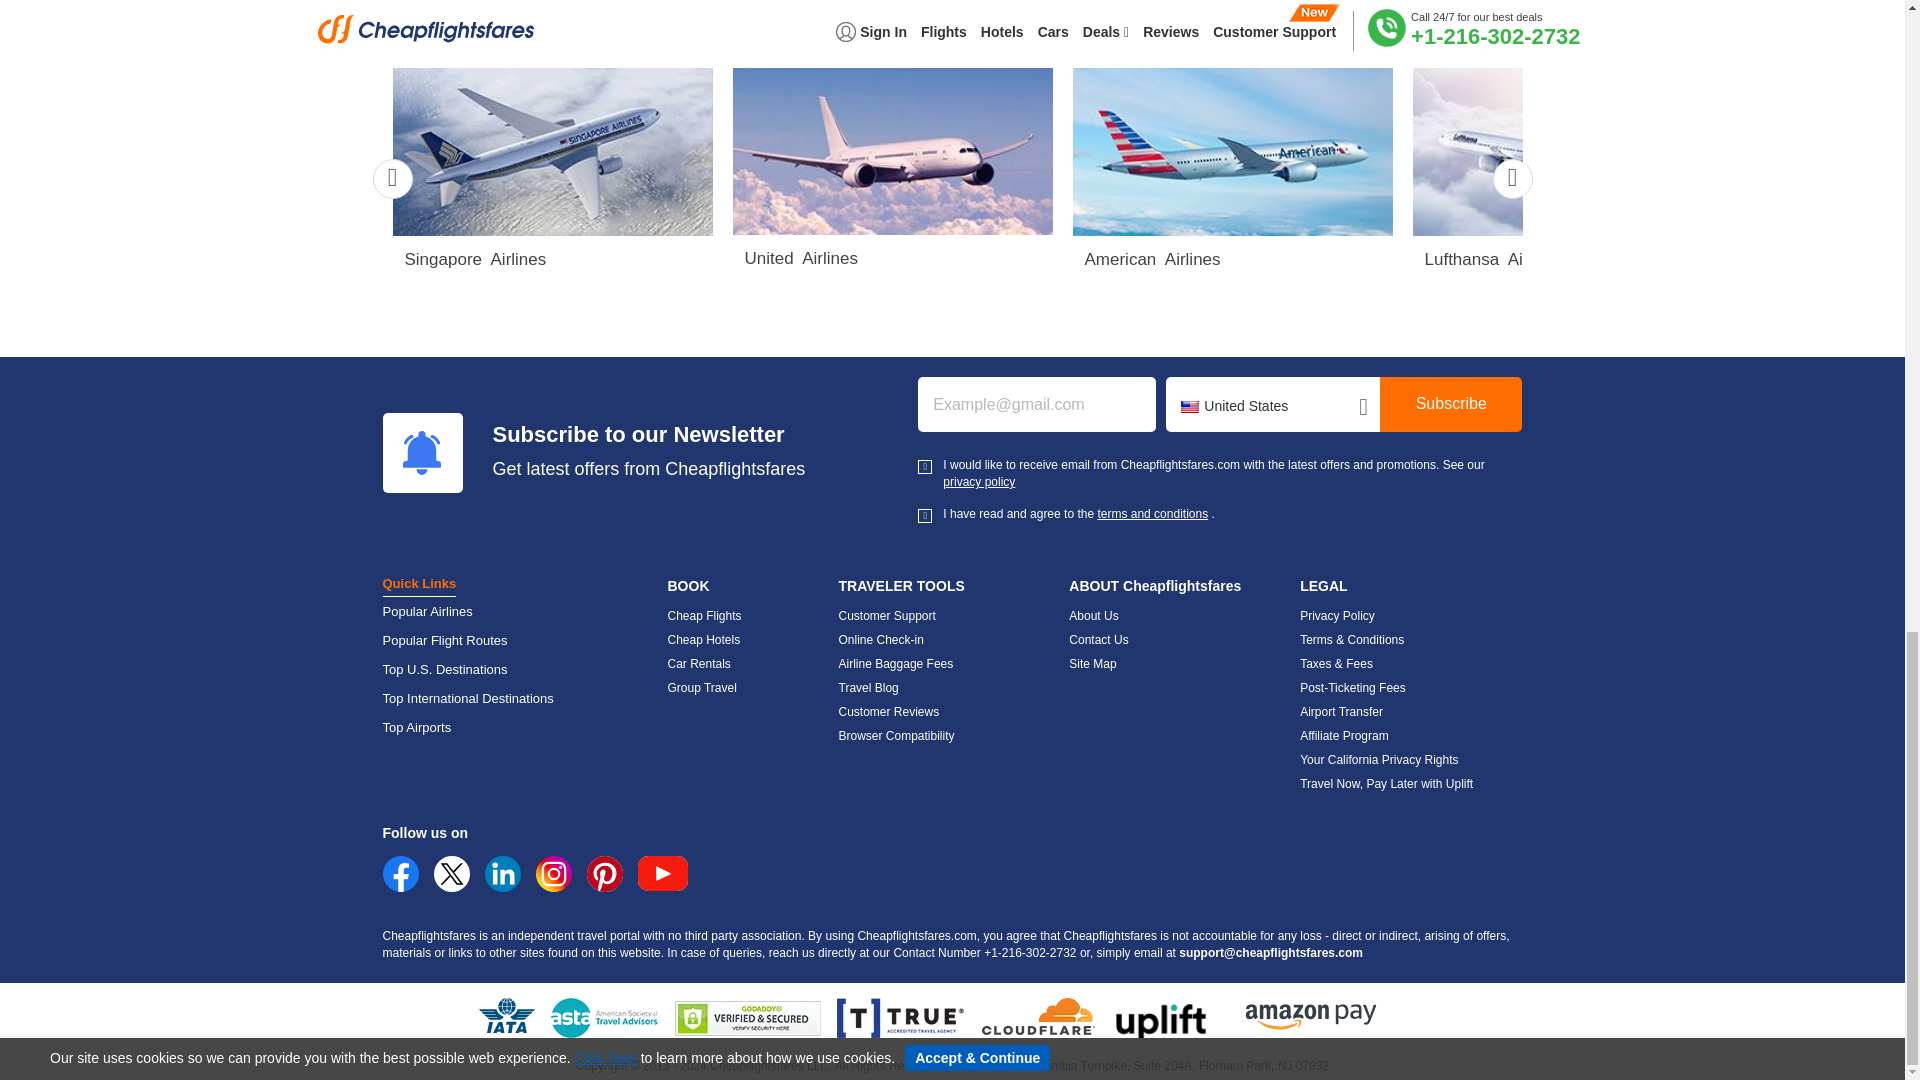  I want to click on Facebook, so click(400, 887).